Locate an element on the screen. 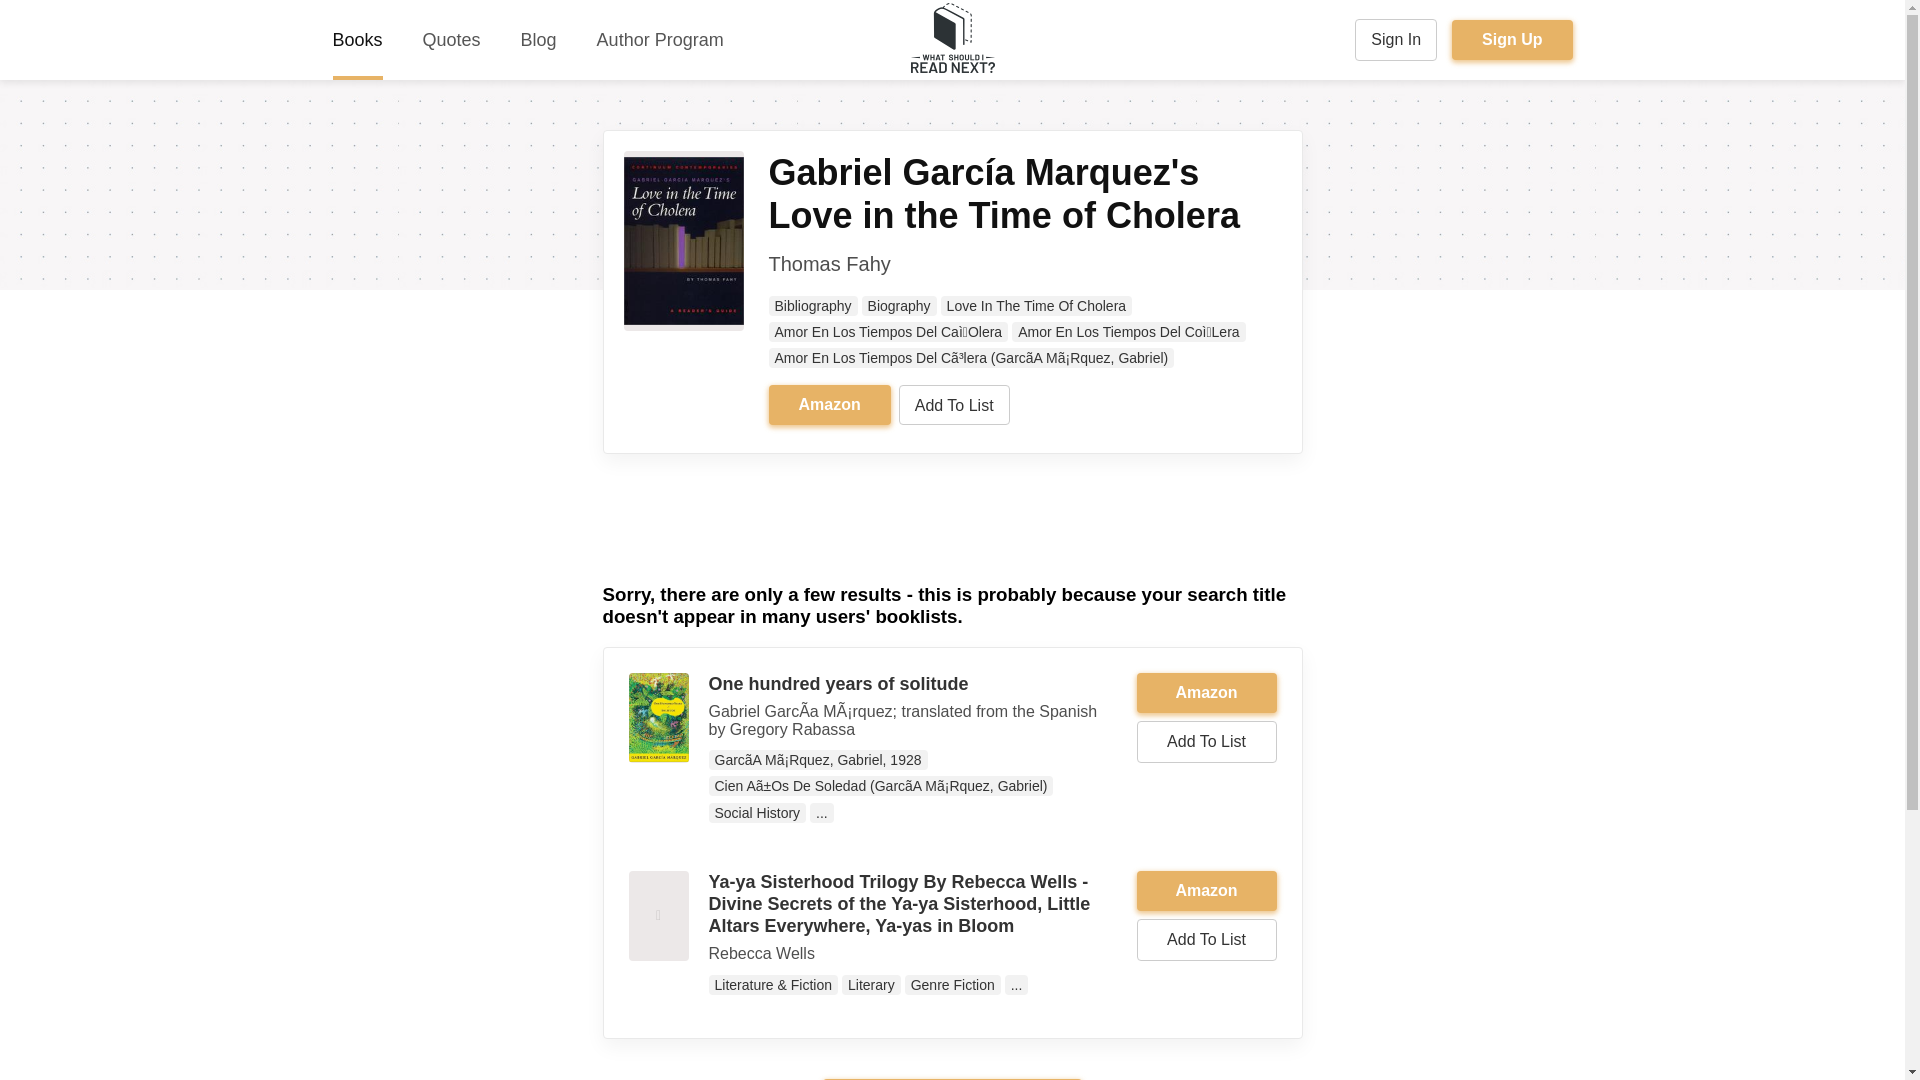  Blog is located at coordinates (538, 40).